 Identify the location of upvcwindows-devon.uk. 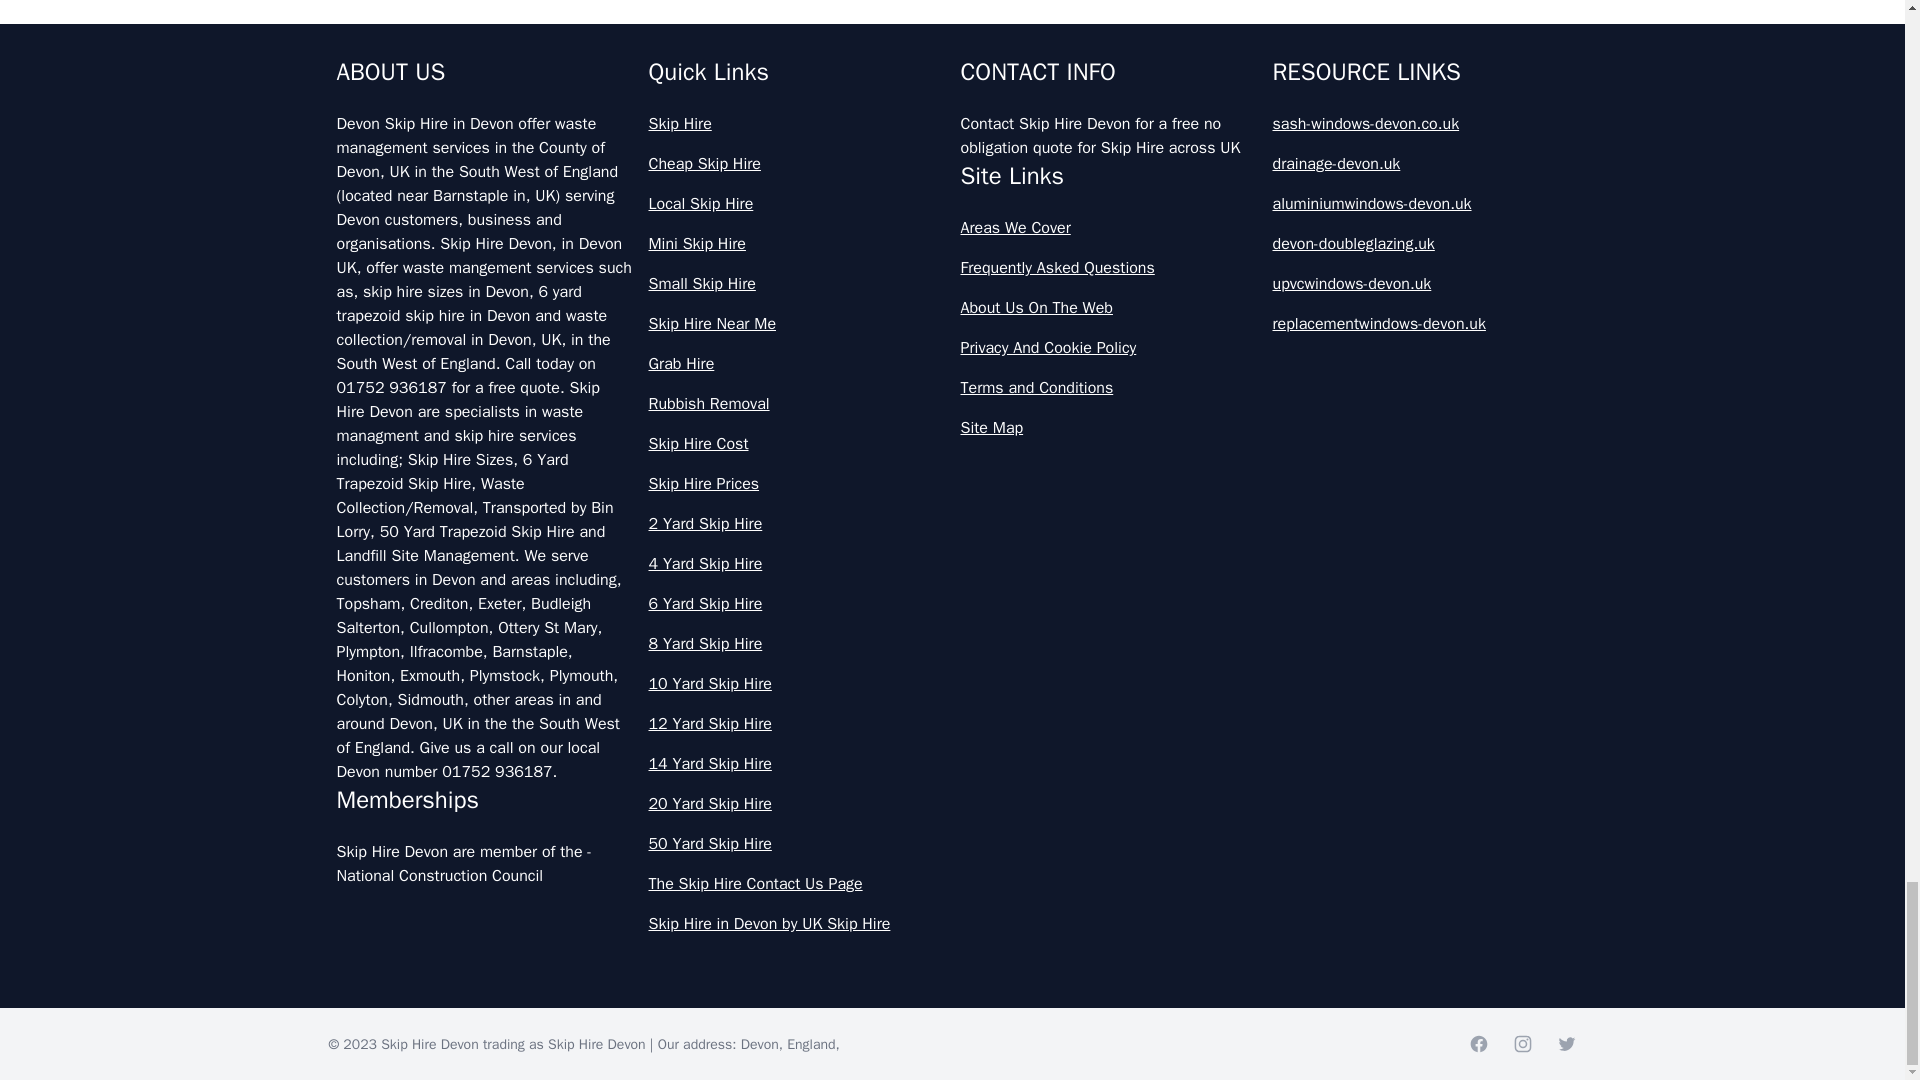
(1420, 284).